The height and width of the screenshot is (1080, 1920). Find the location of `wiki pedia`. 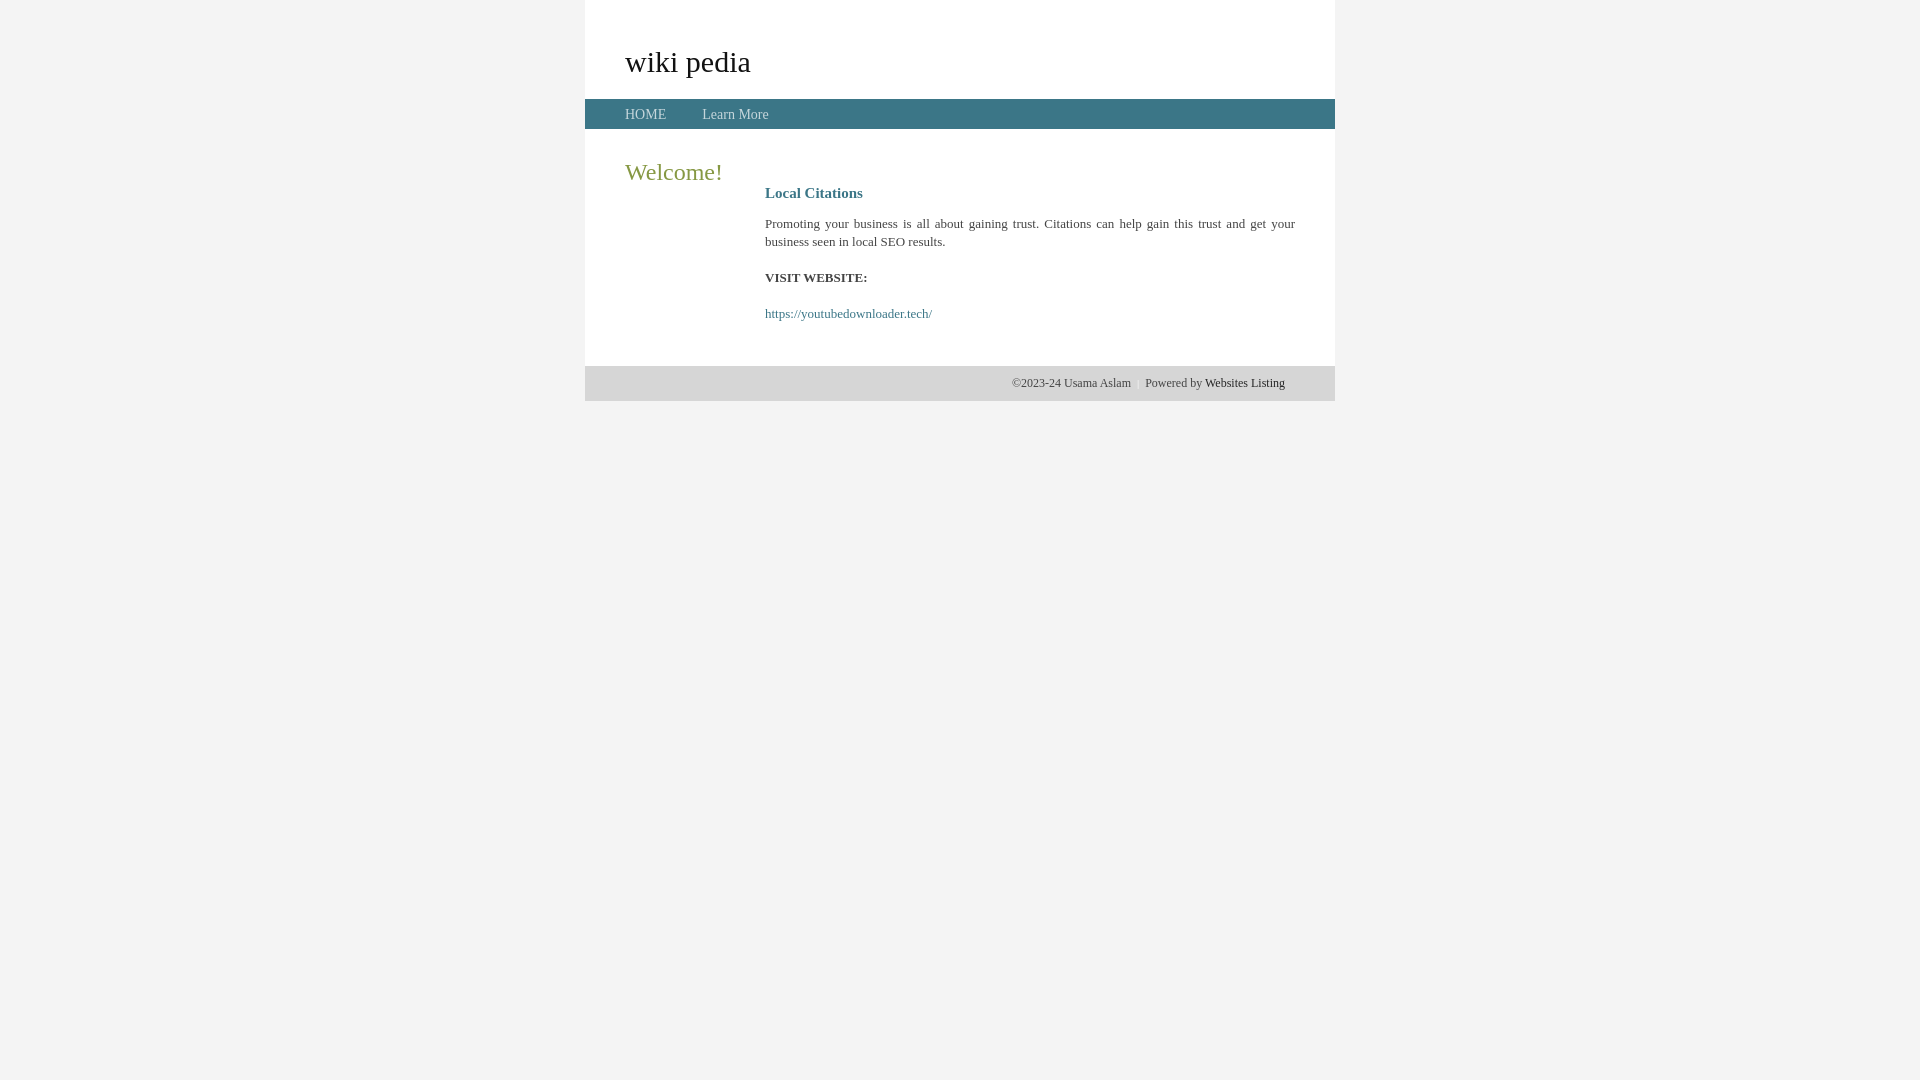

wiki pedia is located at coordinates (688, 61).